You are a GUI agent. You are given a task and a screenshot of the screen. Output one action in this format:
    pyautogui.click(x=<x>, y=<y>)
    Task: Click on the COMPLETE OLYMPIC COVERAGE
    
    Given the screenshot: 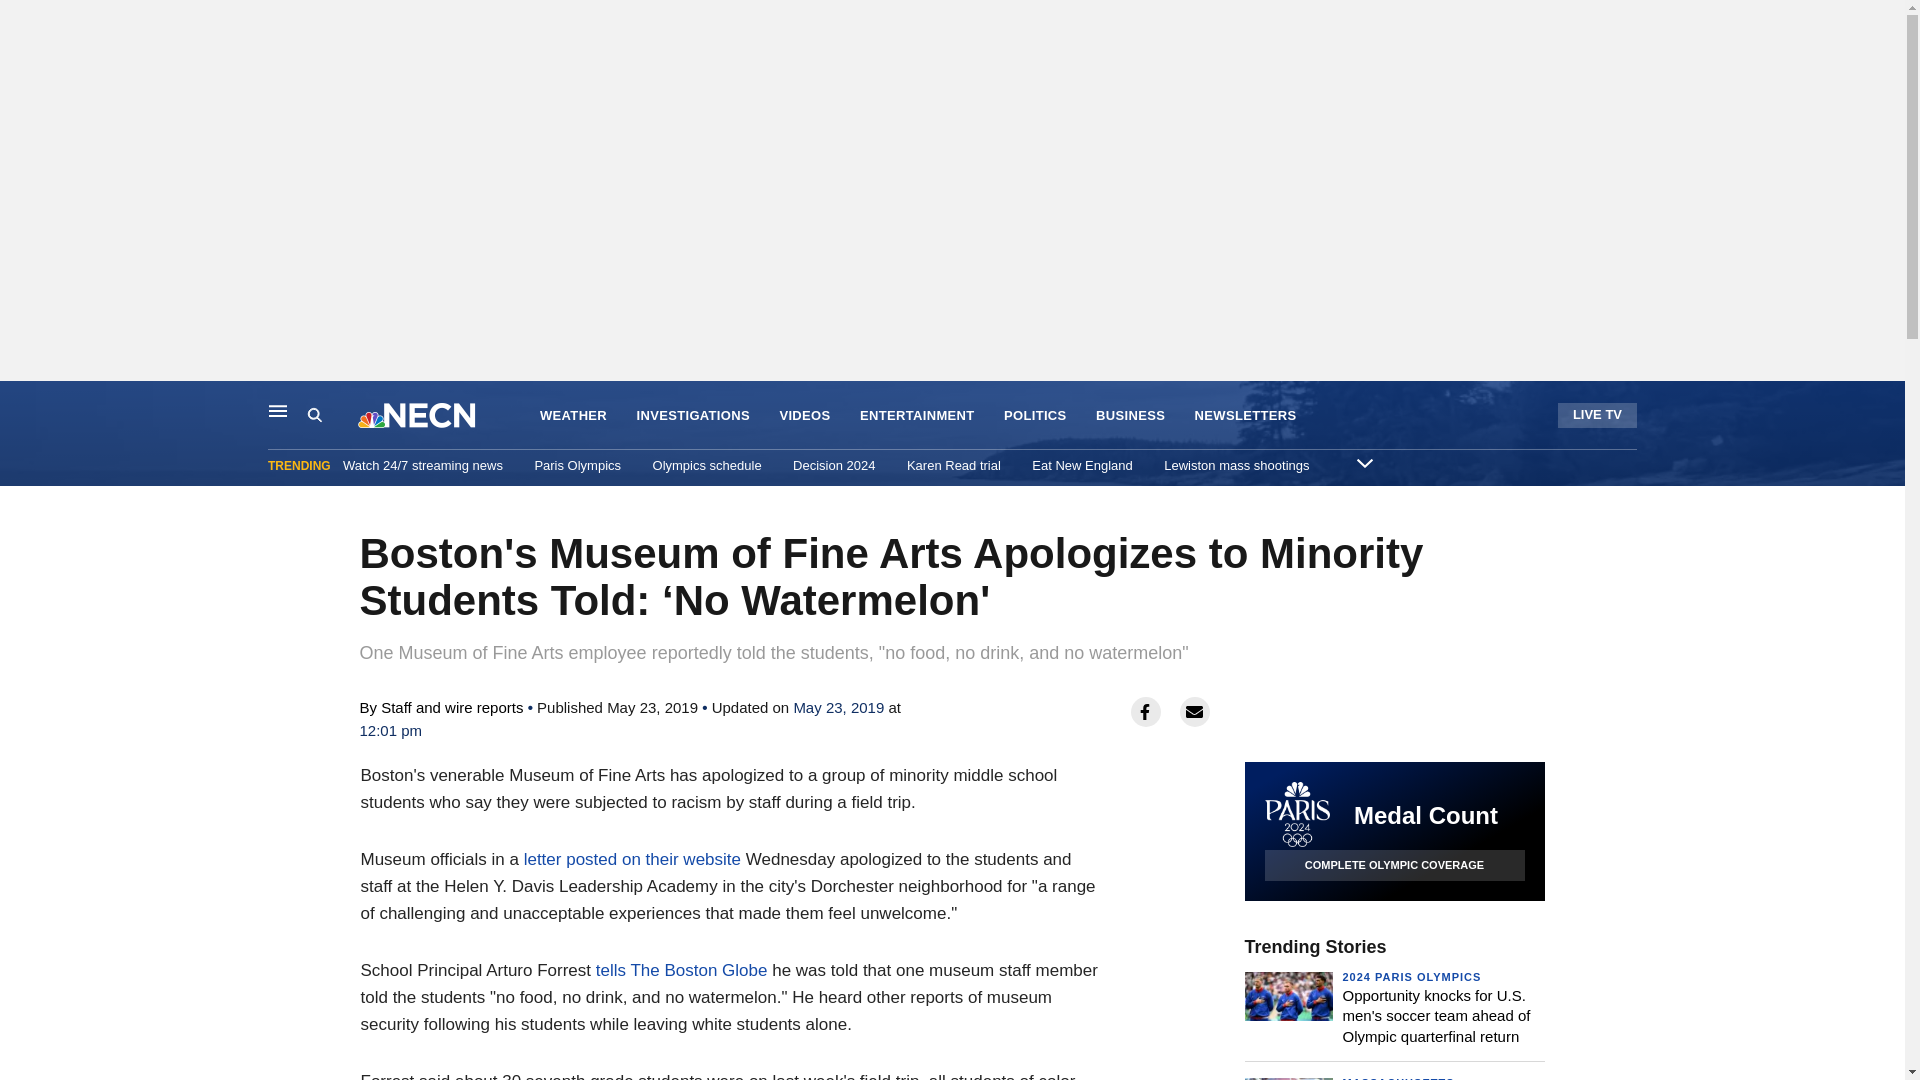 What is the action you would take?
    pyautogui.click(x=1394, y=865)
    